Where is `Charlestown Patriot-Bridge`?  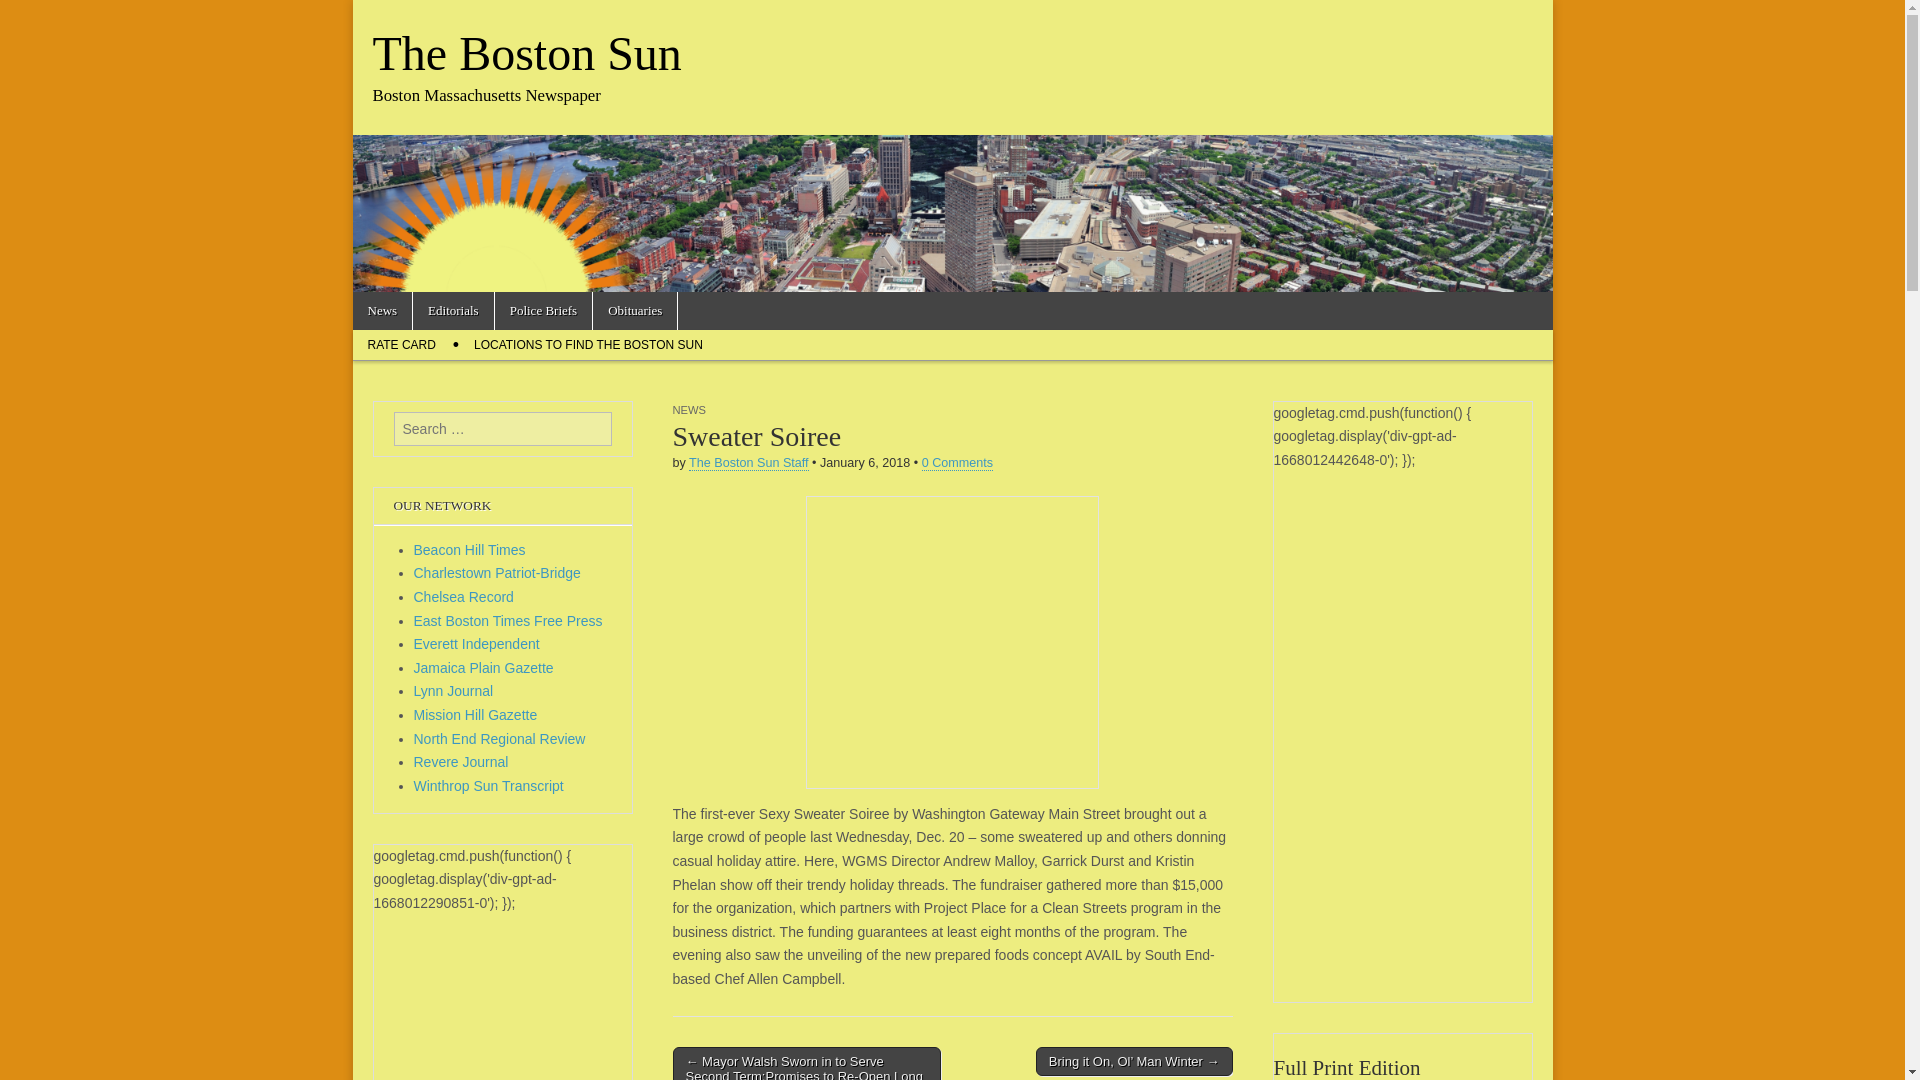
Charlestown Patriot-Bridge is located at coordinates (498, 572).